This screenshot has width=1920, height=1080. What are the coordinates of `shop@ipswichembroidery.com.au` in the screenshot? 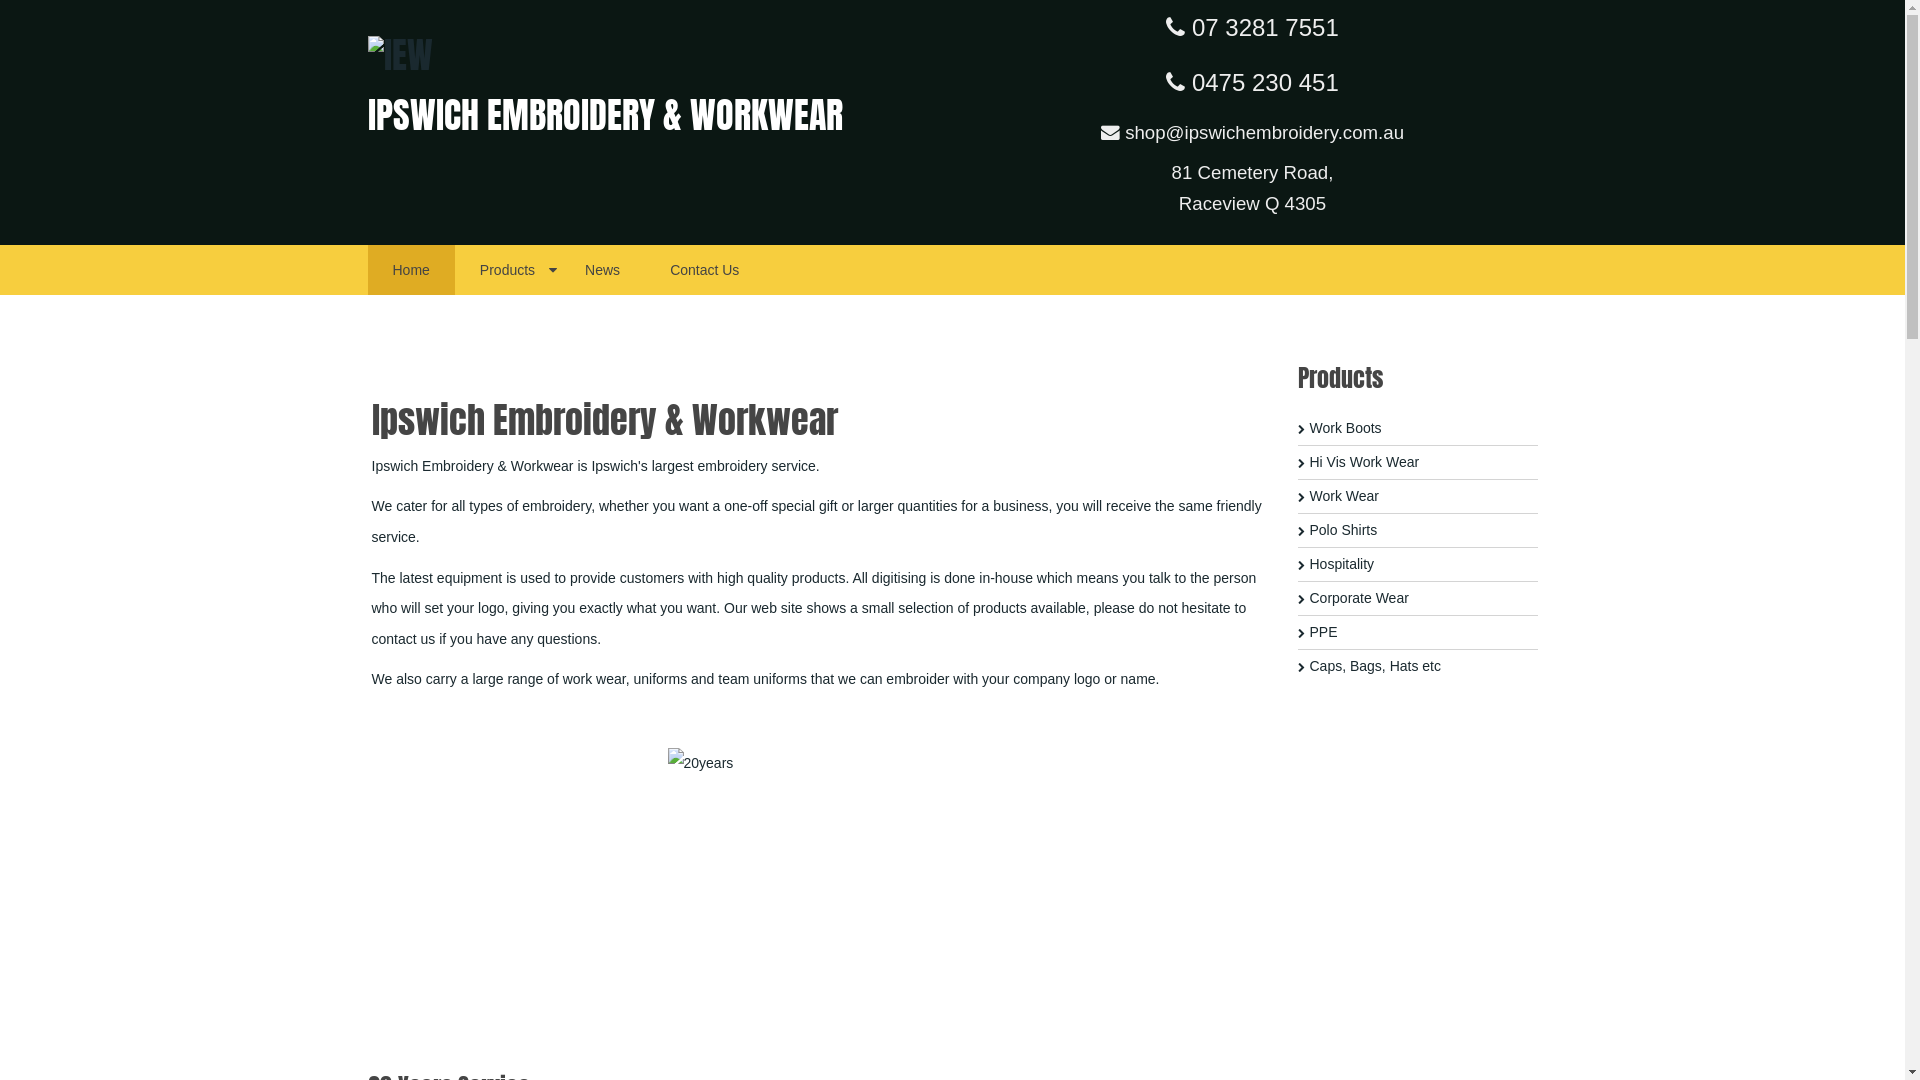 It's located at (1252, 132).